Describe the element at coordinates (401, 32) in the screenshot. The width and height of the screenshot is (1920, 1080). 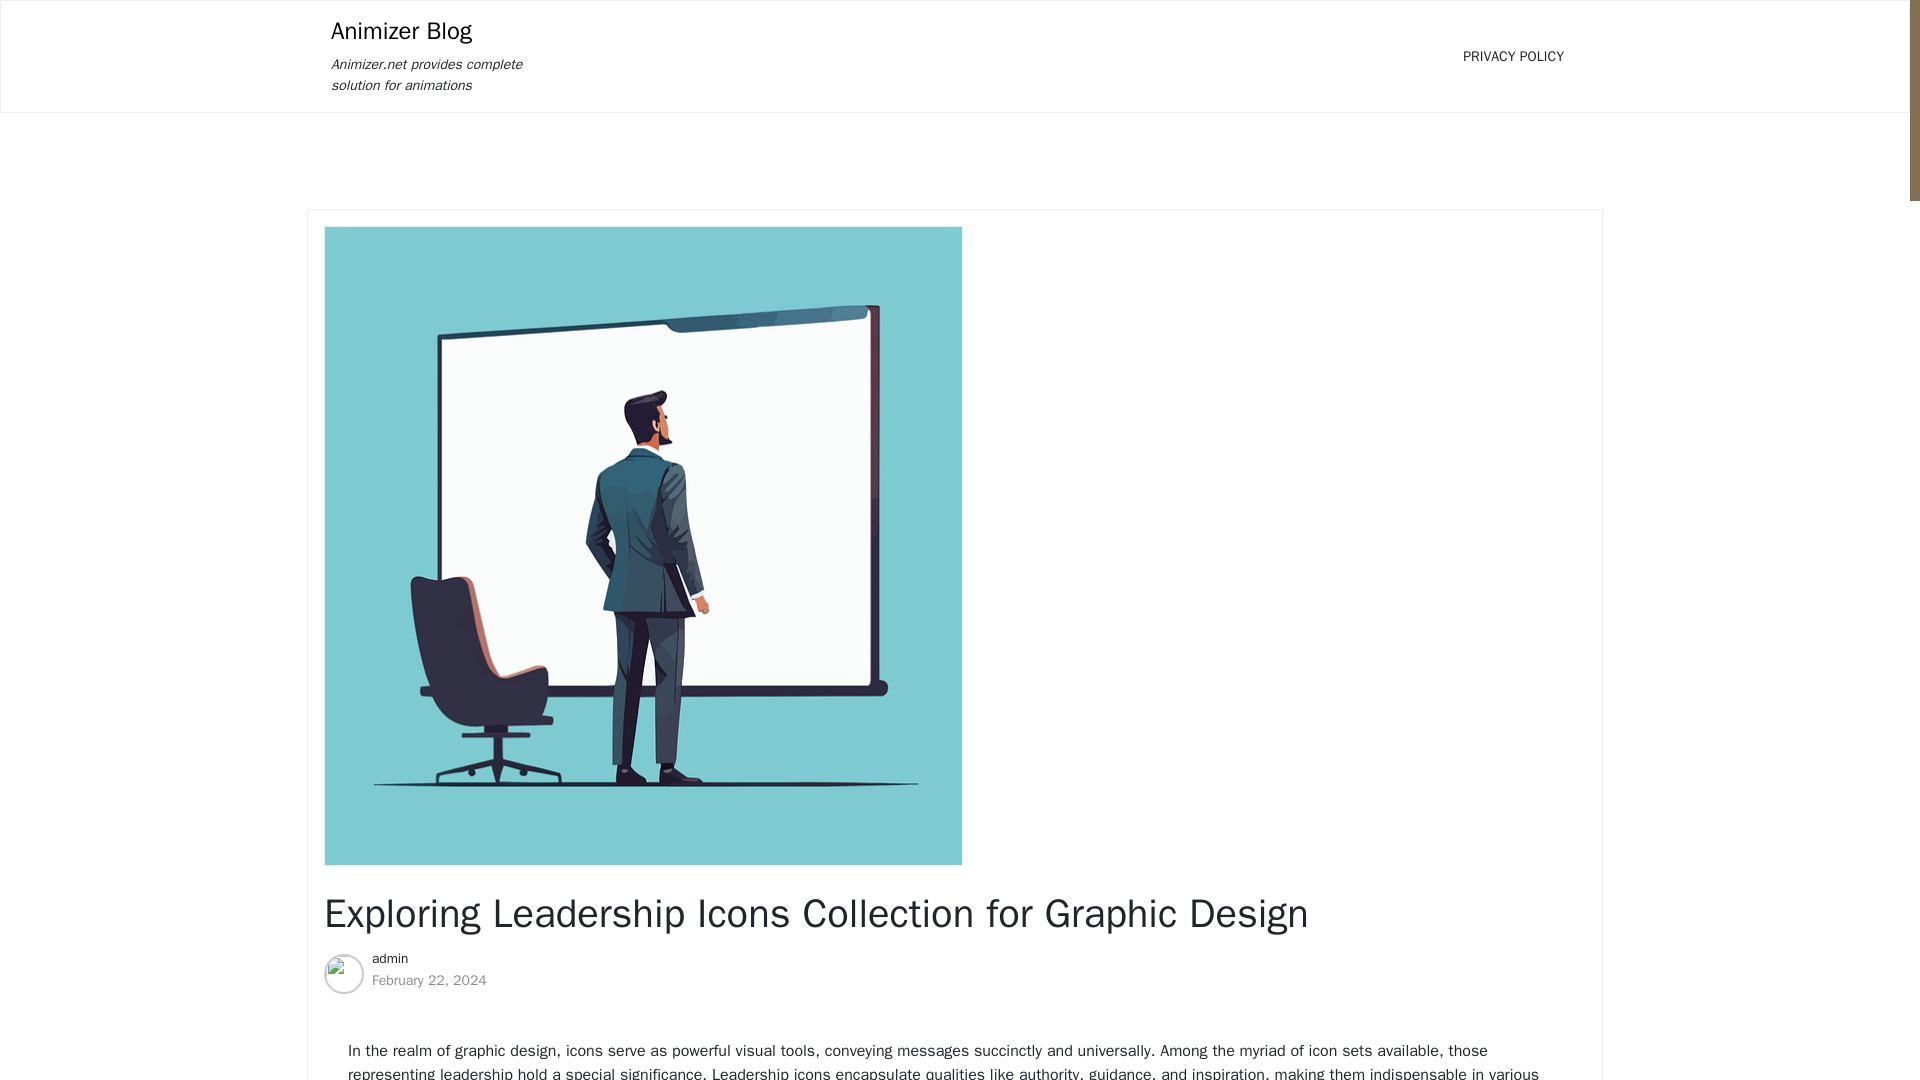
I see `Animizer Blog` at that location.